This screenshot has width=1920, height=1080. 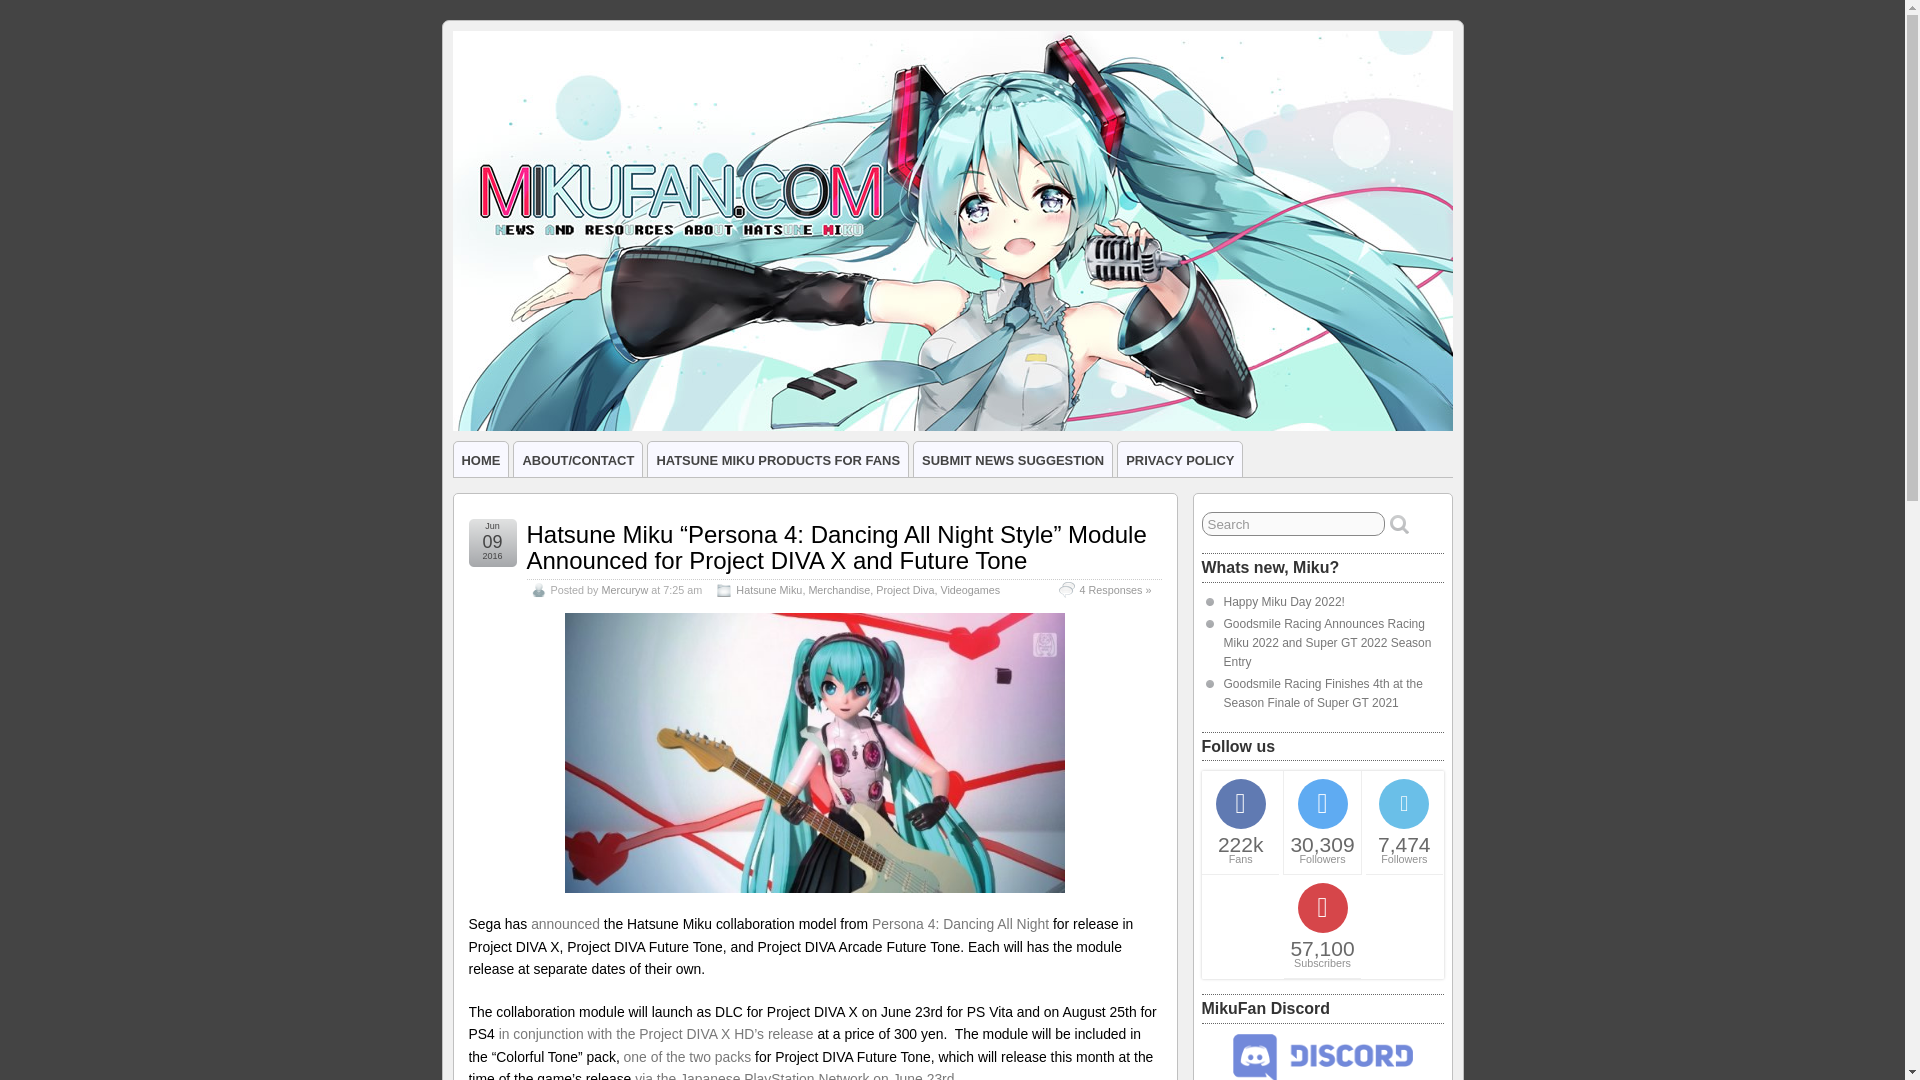 What do you see at coordinates (778, 459) in the screenshot?
I see `HATSUNE MIKU PRODUCTS FOR FANS` at bounding box center [778, 459].